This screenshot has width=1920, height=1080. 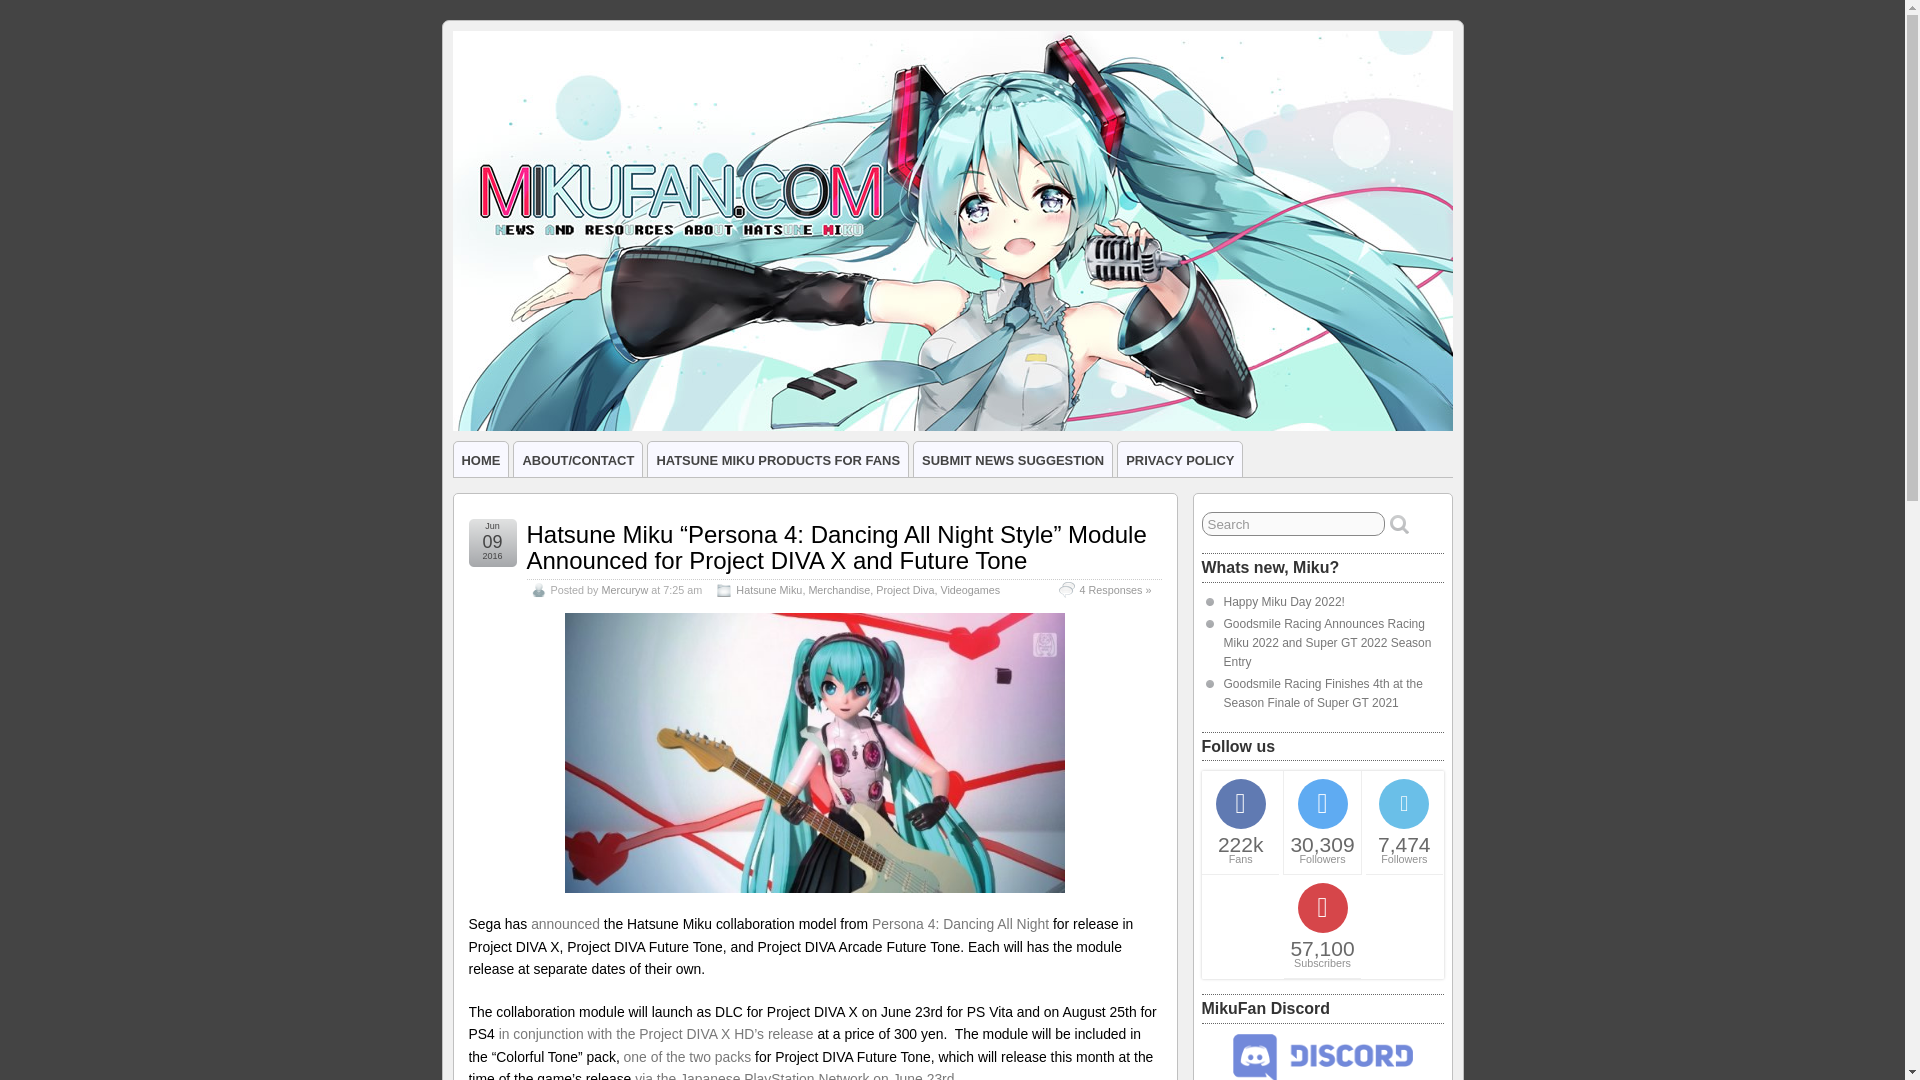 What do you see at coordinates (778, 459) in the screenshot?
I see `HATSUNE MIKU PRODUCTS FOR FANS` at bounding box center [778, 459].